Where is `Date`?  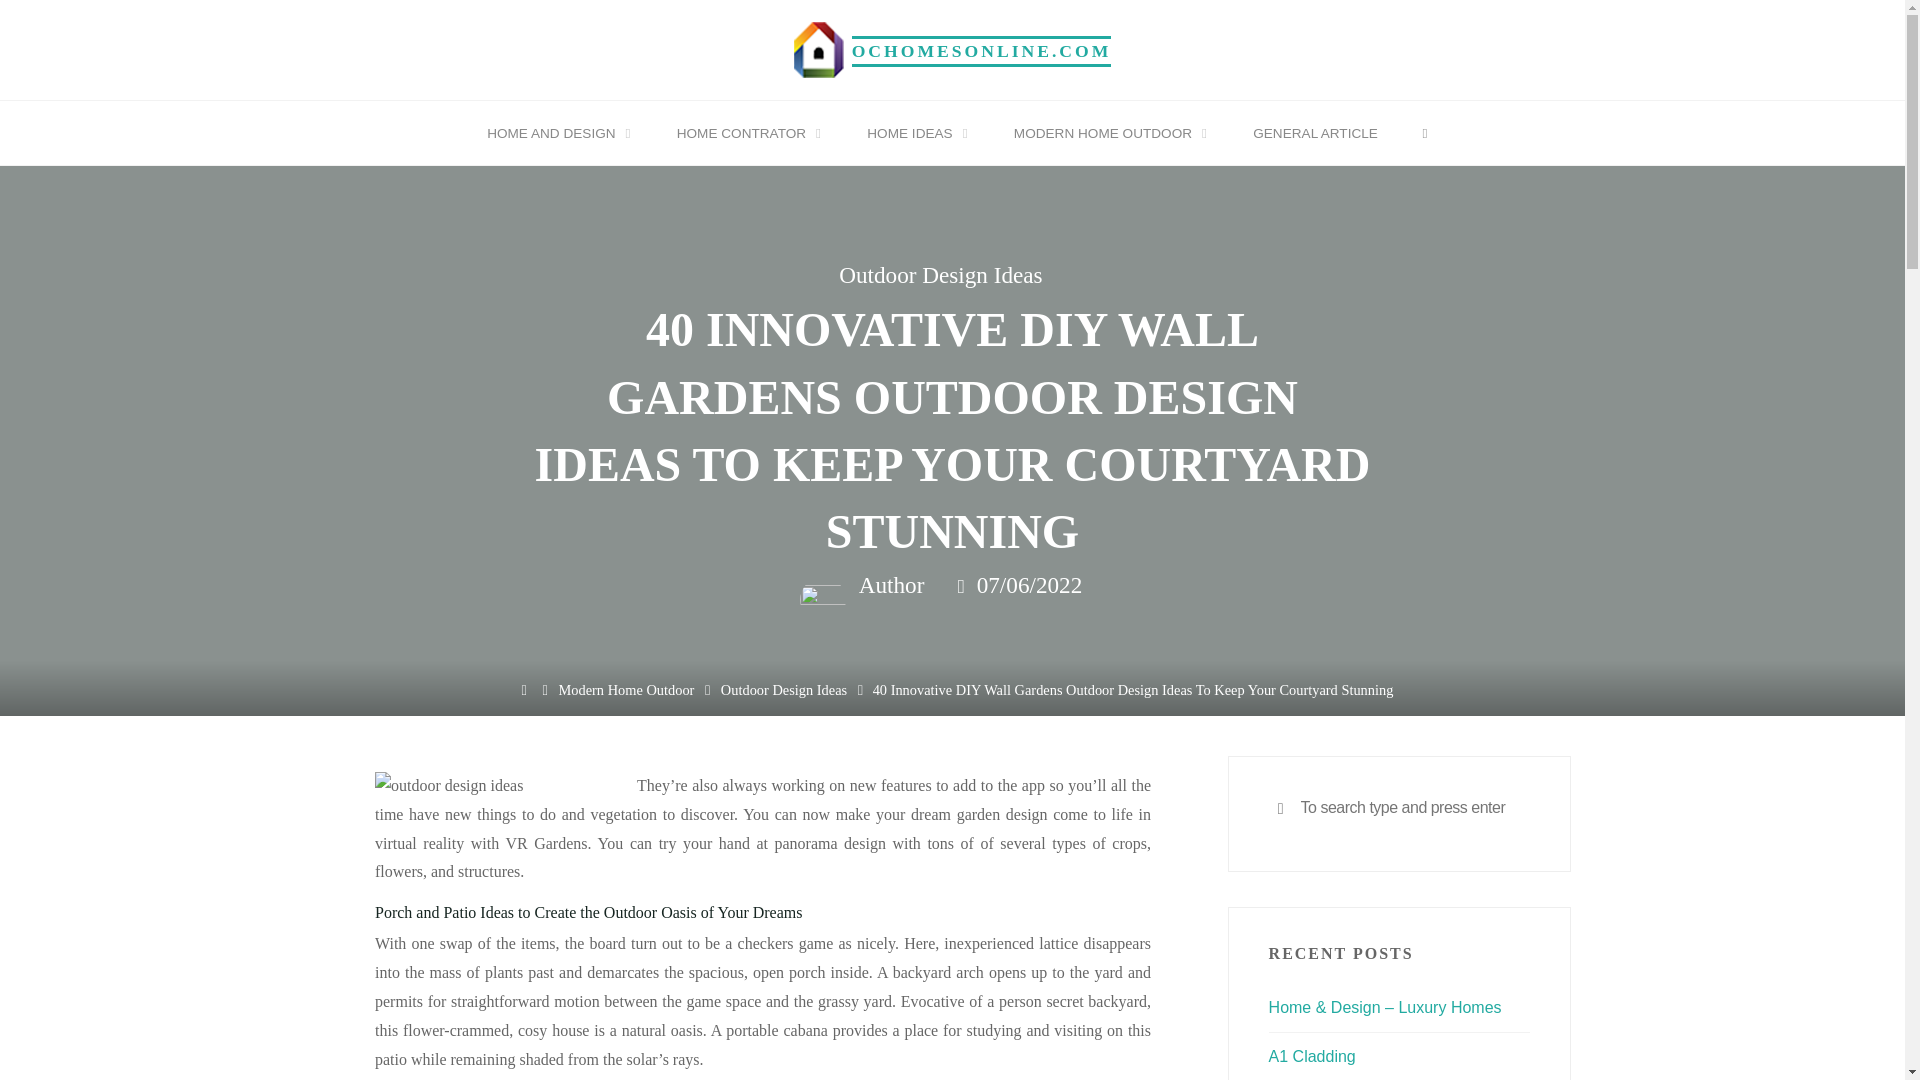 Date is located at coordinates (962, 586).